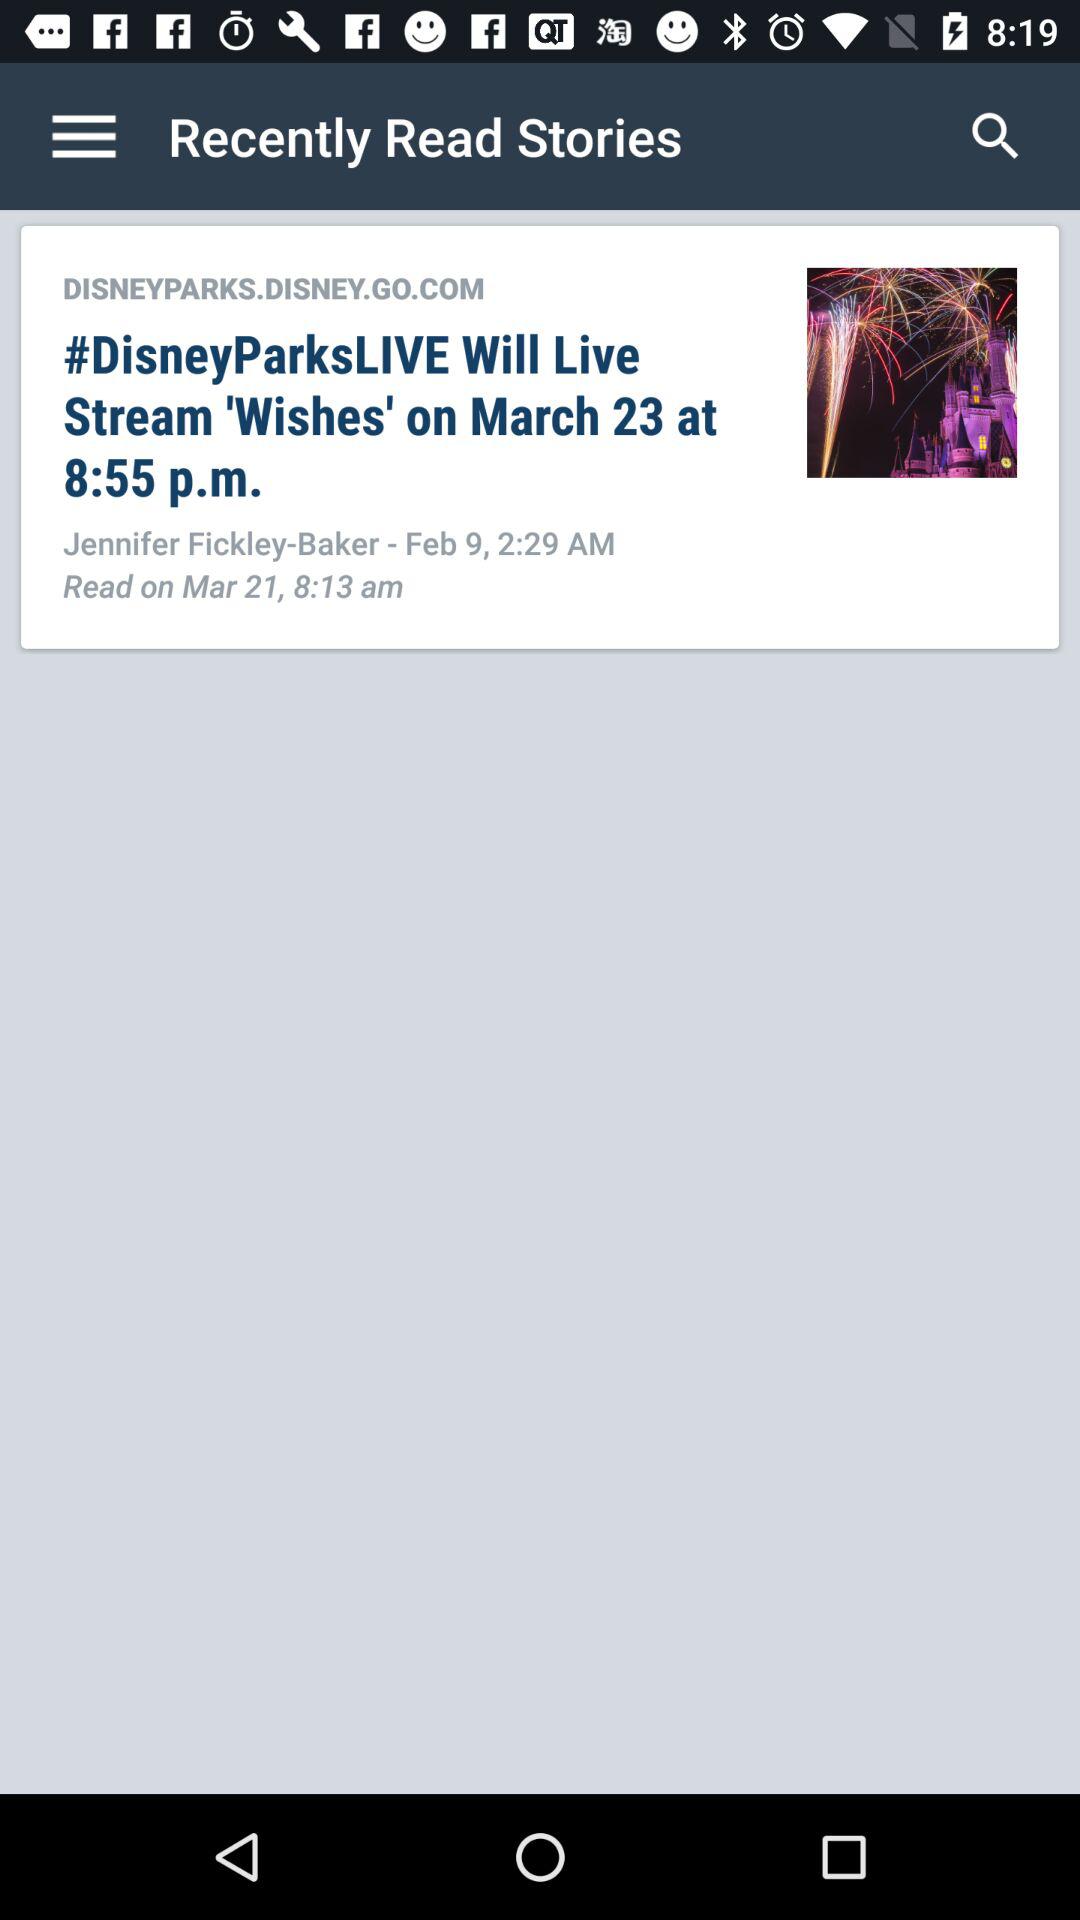  I want to click on select the disneyparkslive will live, so click(414, 414).